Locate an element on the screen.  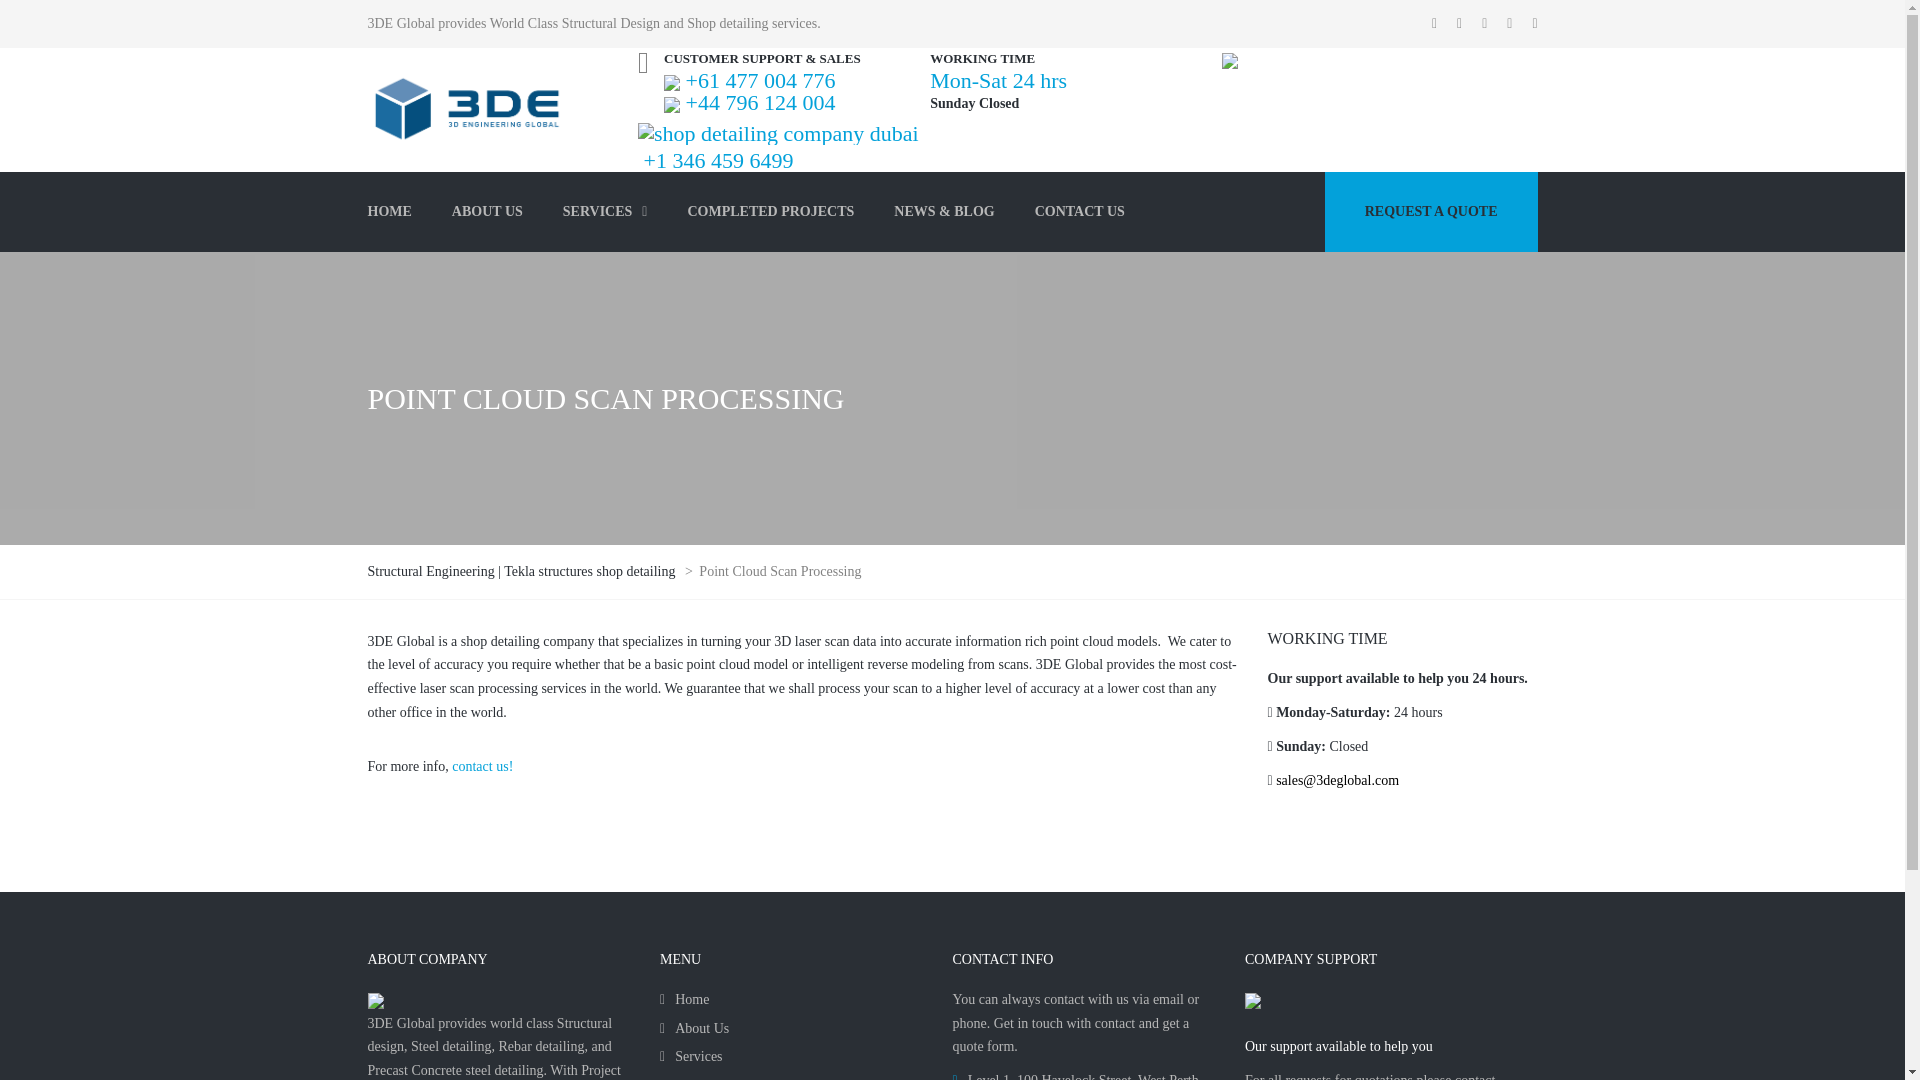
ABOUT US is located at coordinates (488, 211).